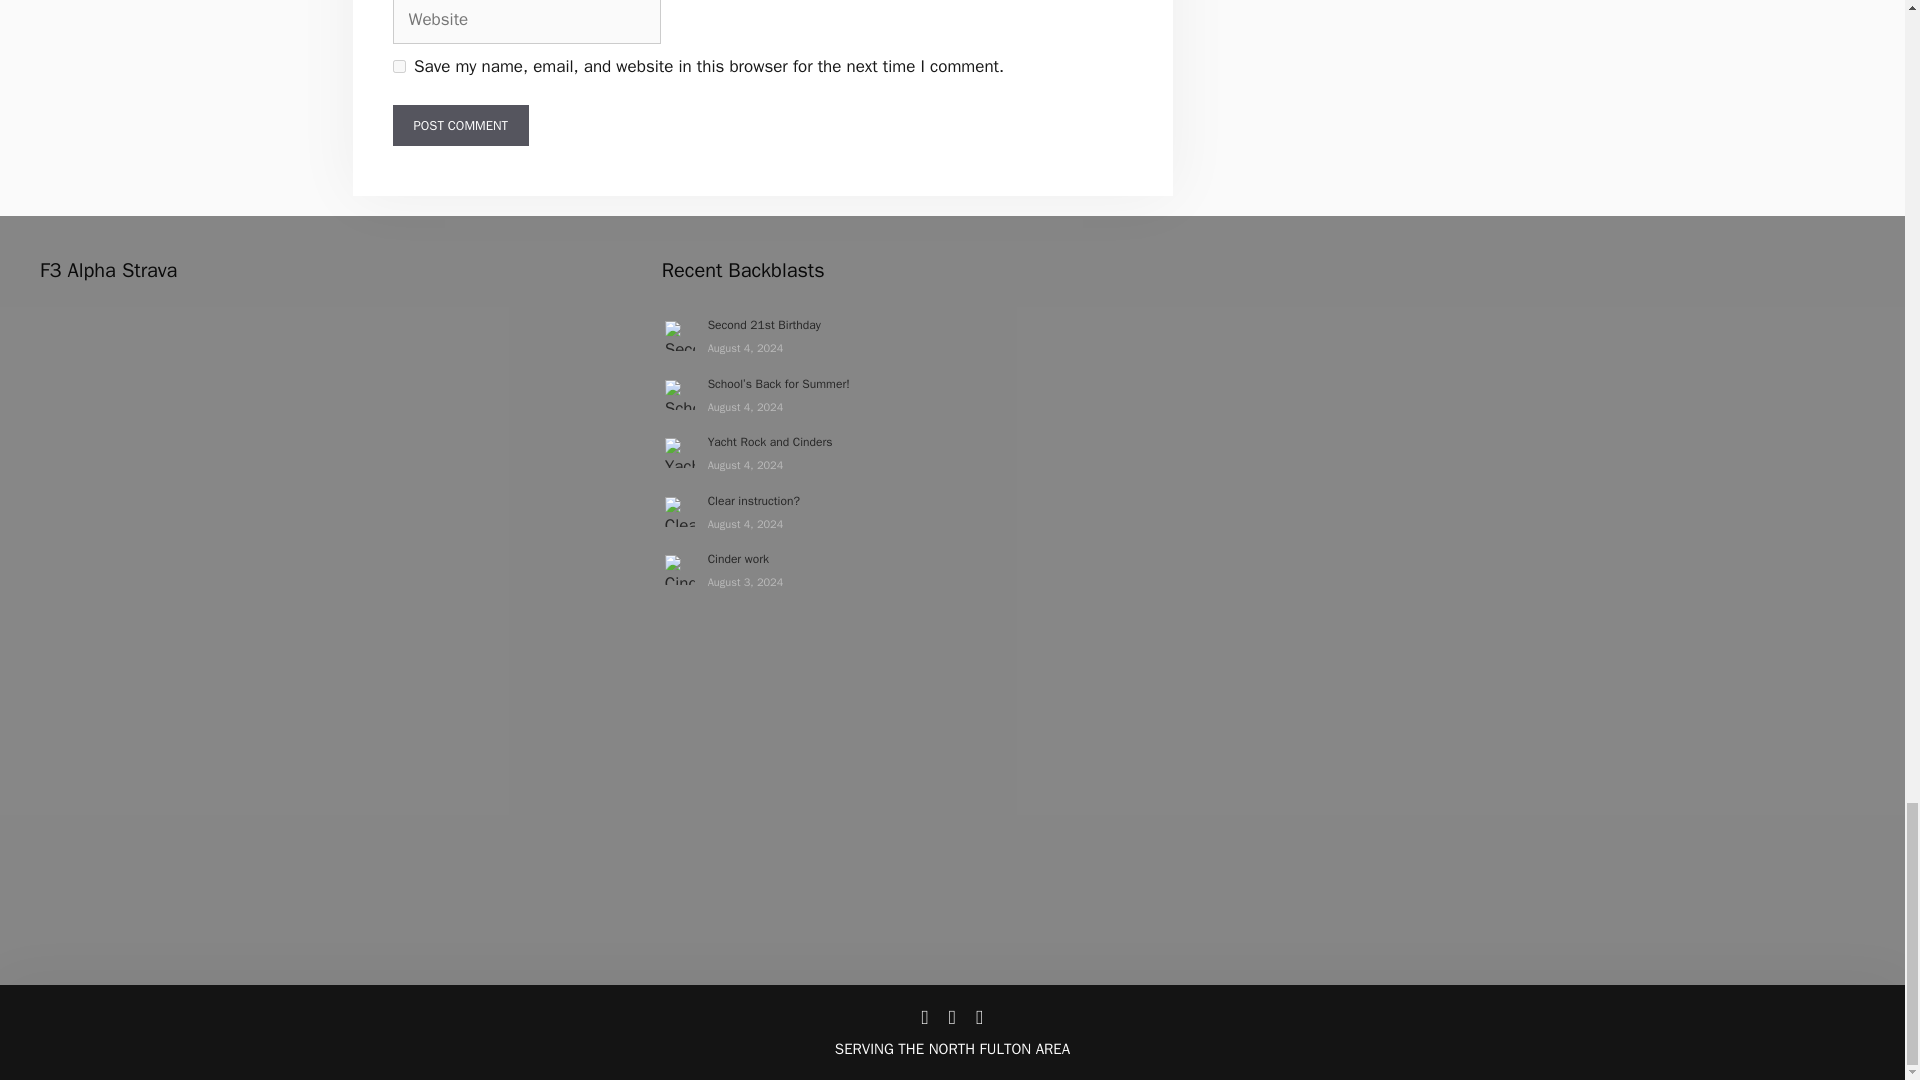 The width and height of the screenshot is (1920, 1080). What do you see at coordinates (398, 66) in the screenshot?
I see `yes` at bounding box center [398, 66].